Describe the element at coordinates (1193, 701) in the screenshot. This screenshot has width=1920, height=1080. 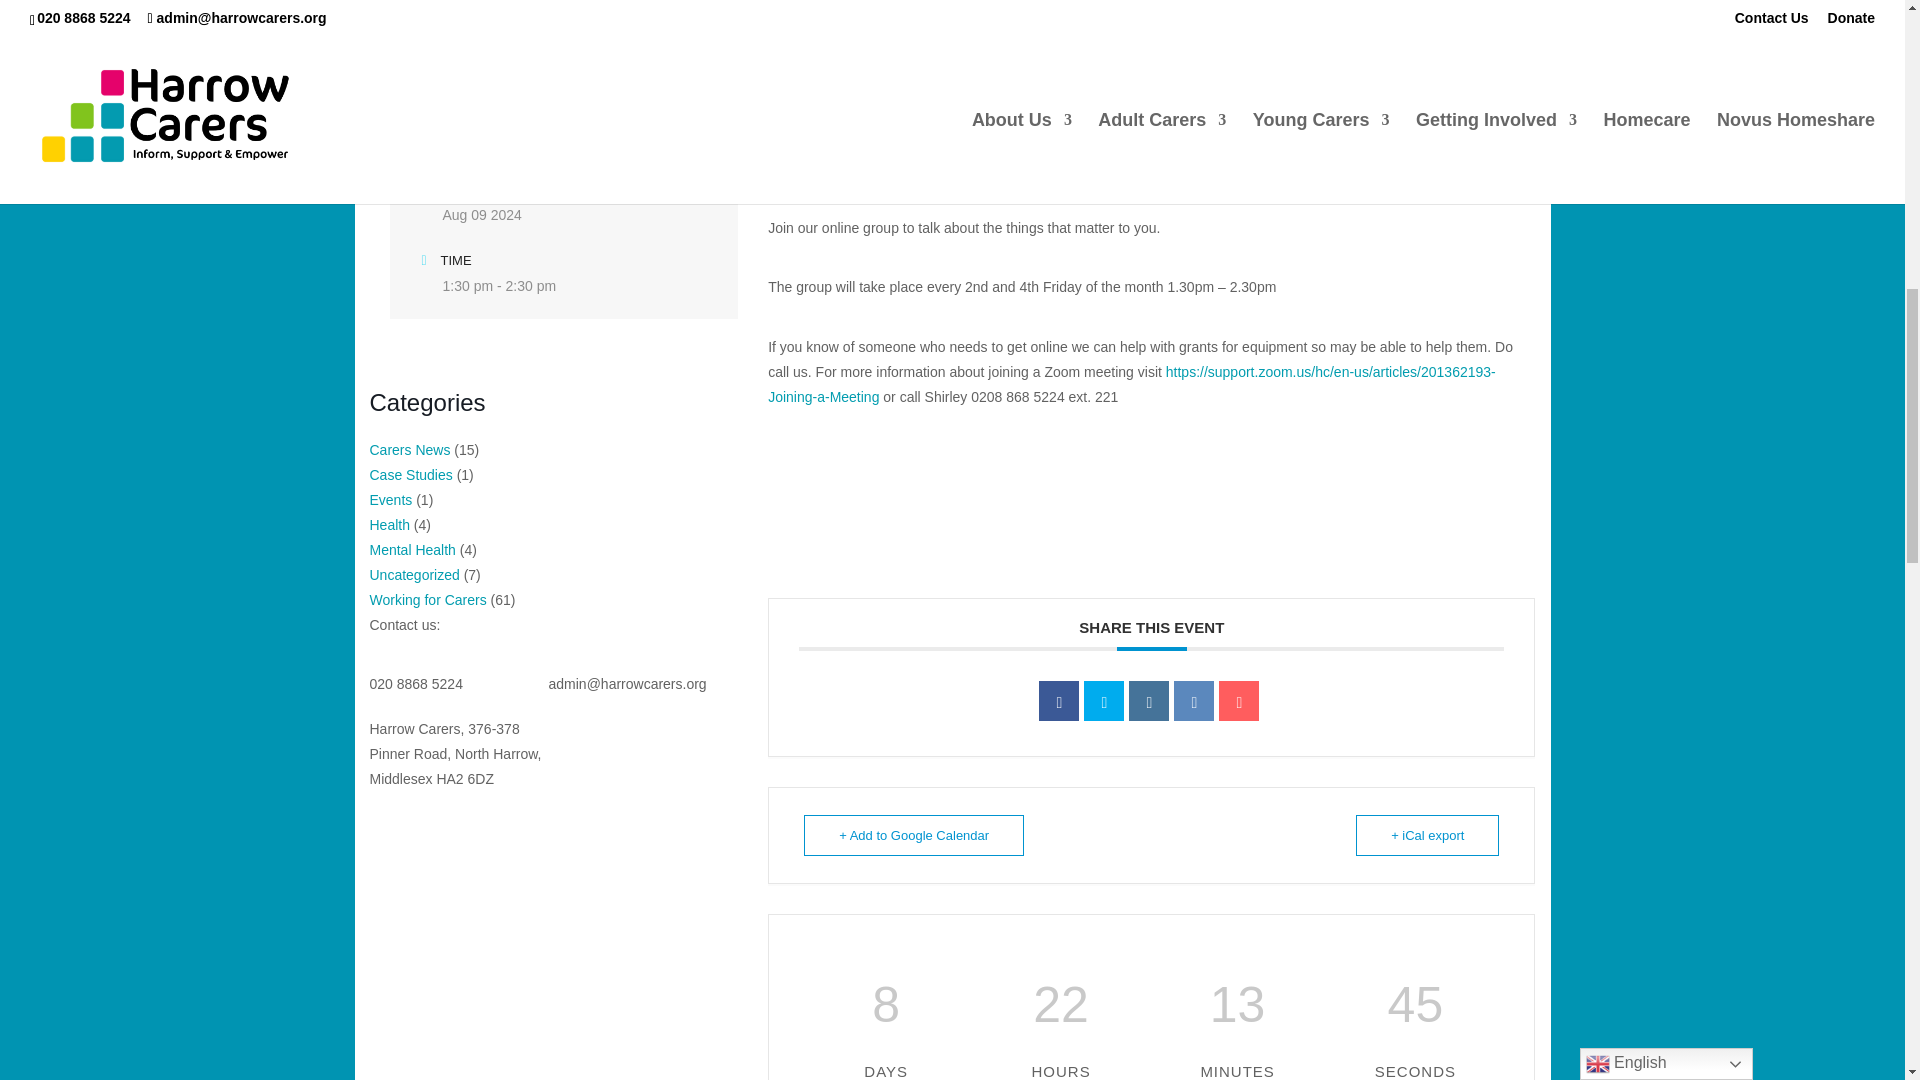
I see `VK` at that location.